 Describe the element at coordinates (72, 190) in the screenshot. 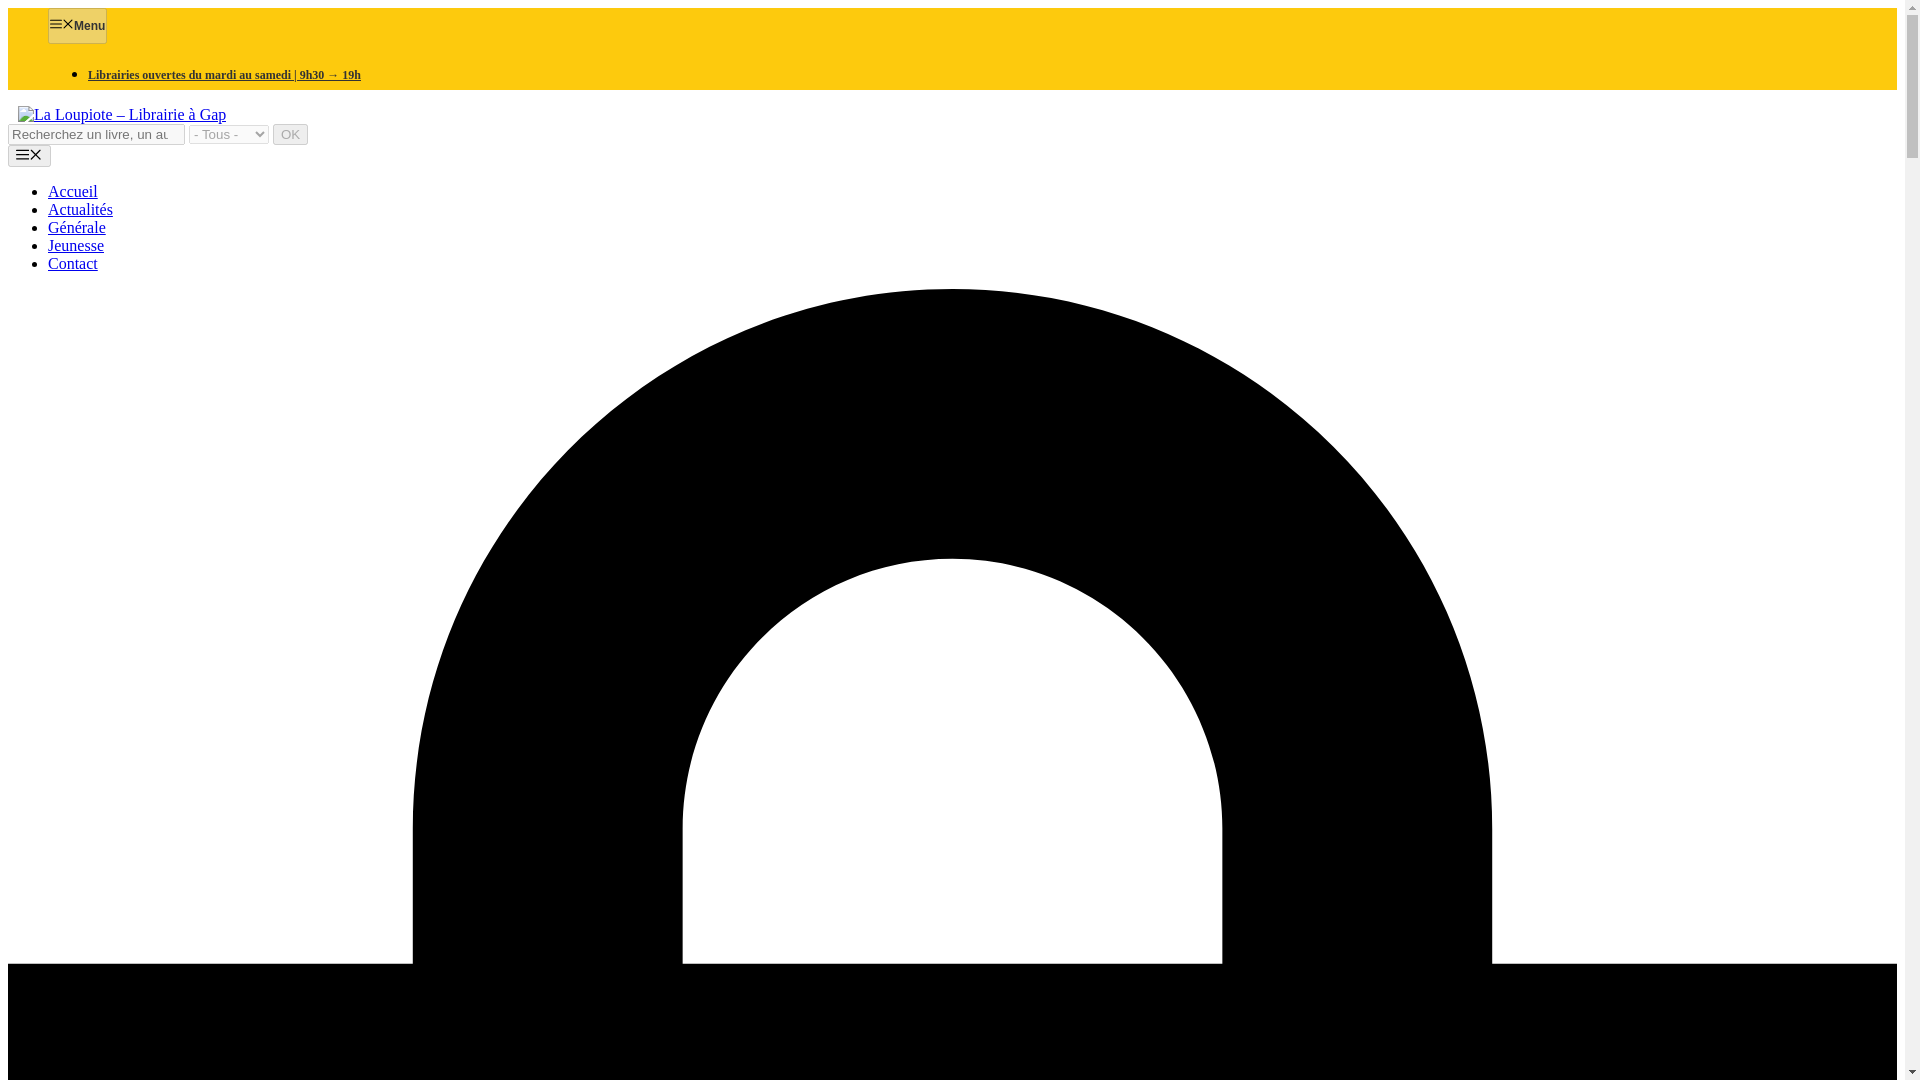

I see `Accueil` at that location.